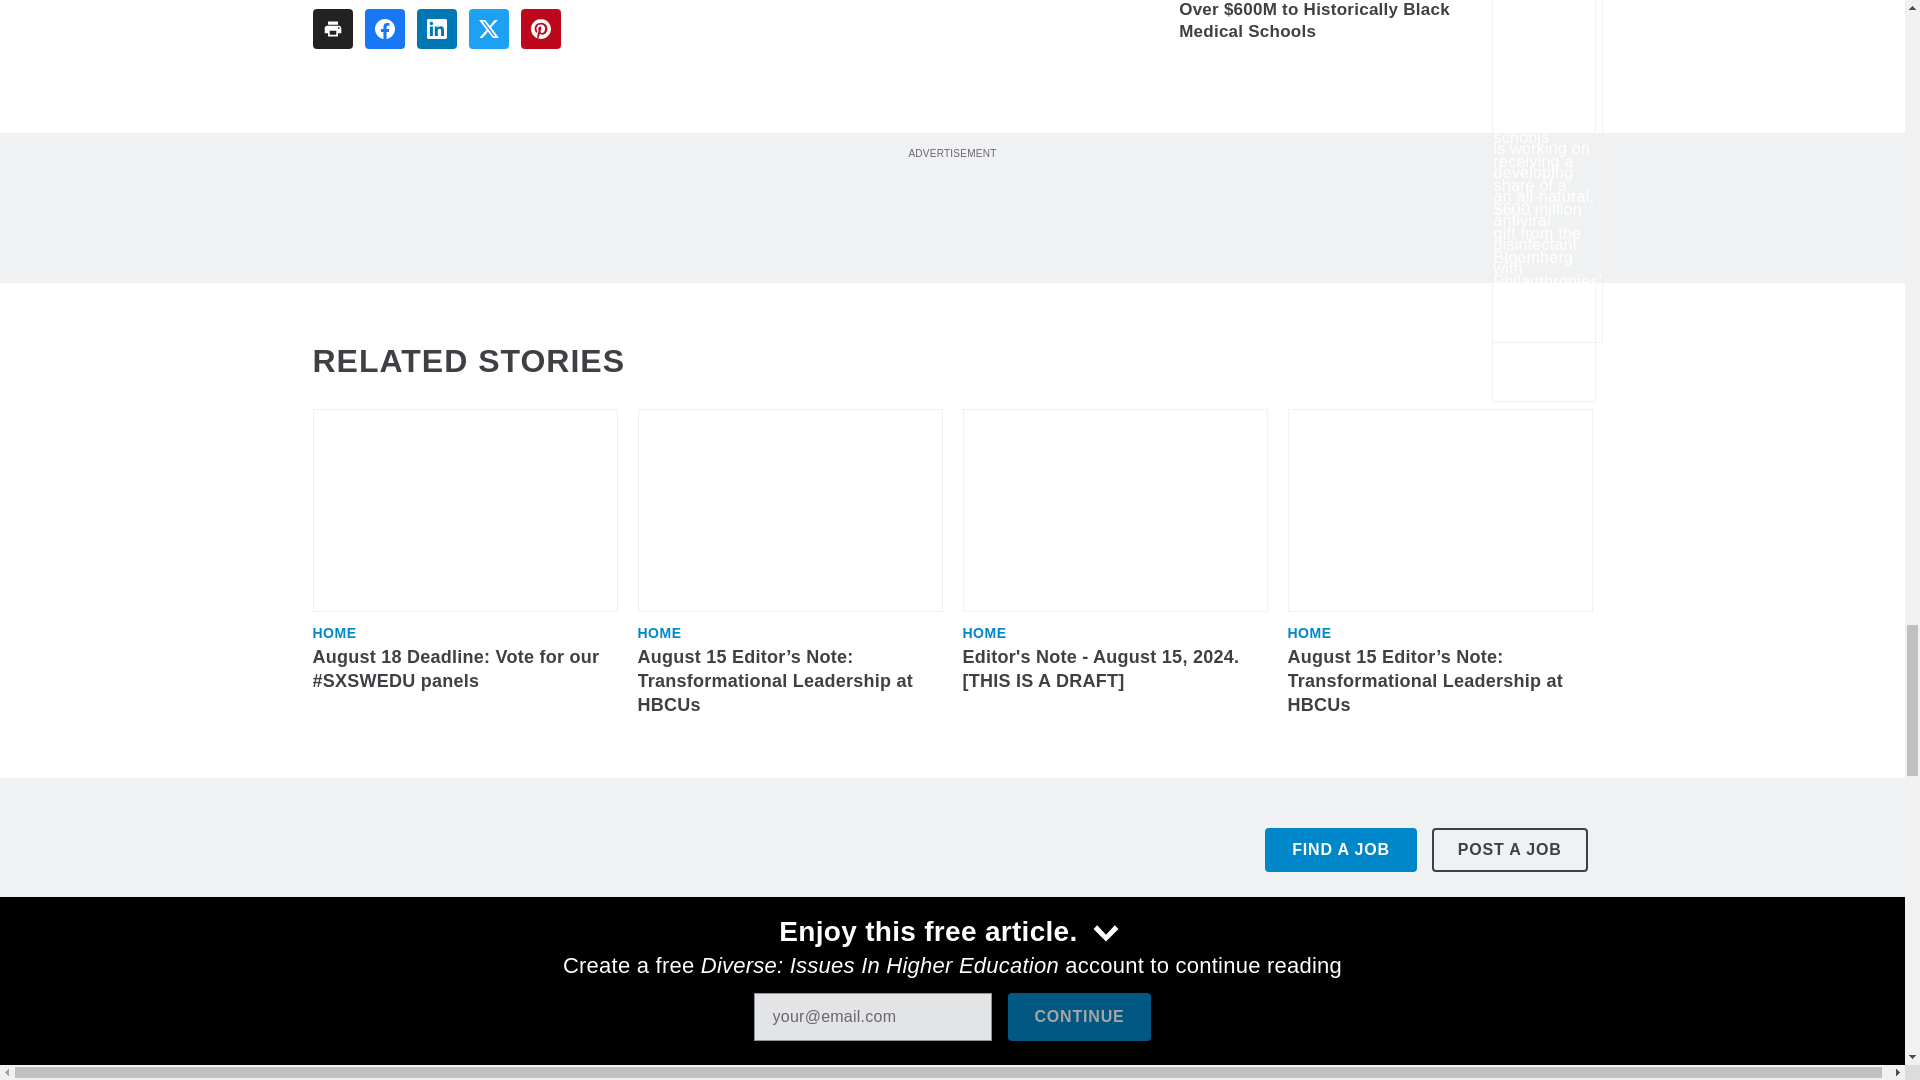 The width and height of the screenshot is (1920, 1080). I want to click on Share To linkedin, so click(436, 28).